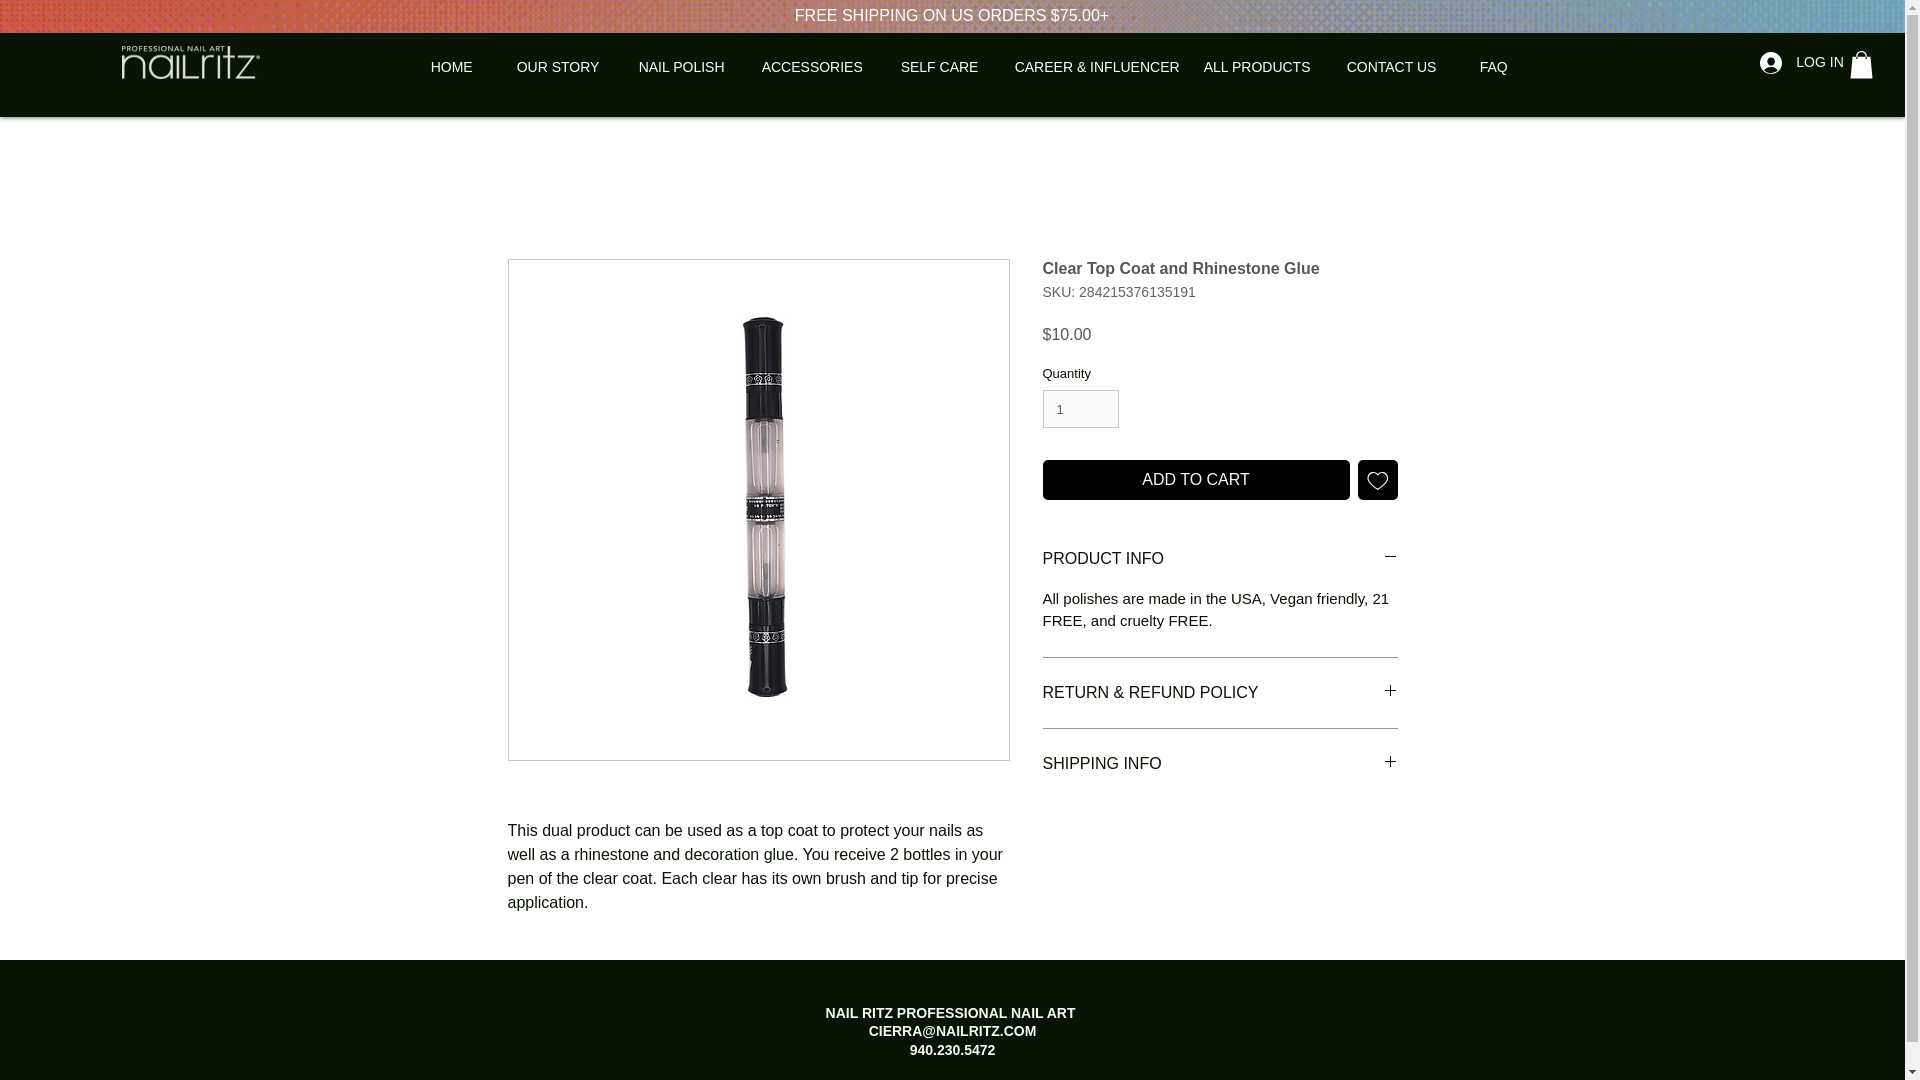  I want to click on SELF CARE, so click(947, 67).